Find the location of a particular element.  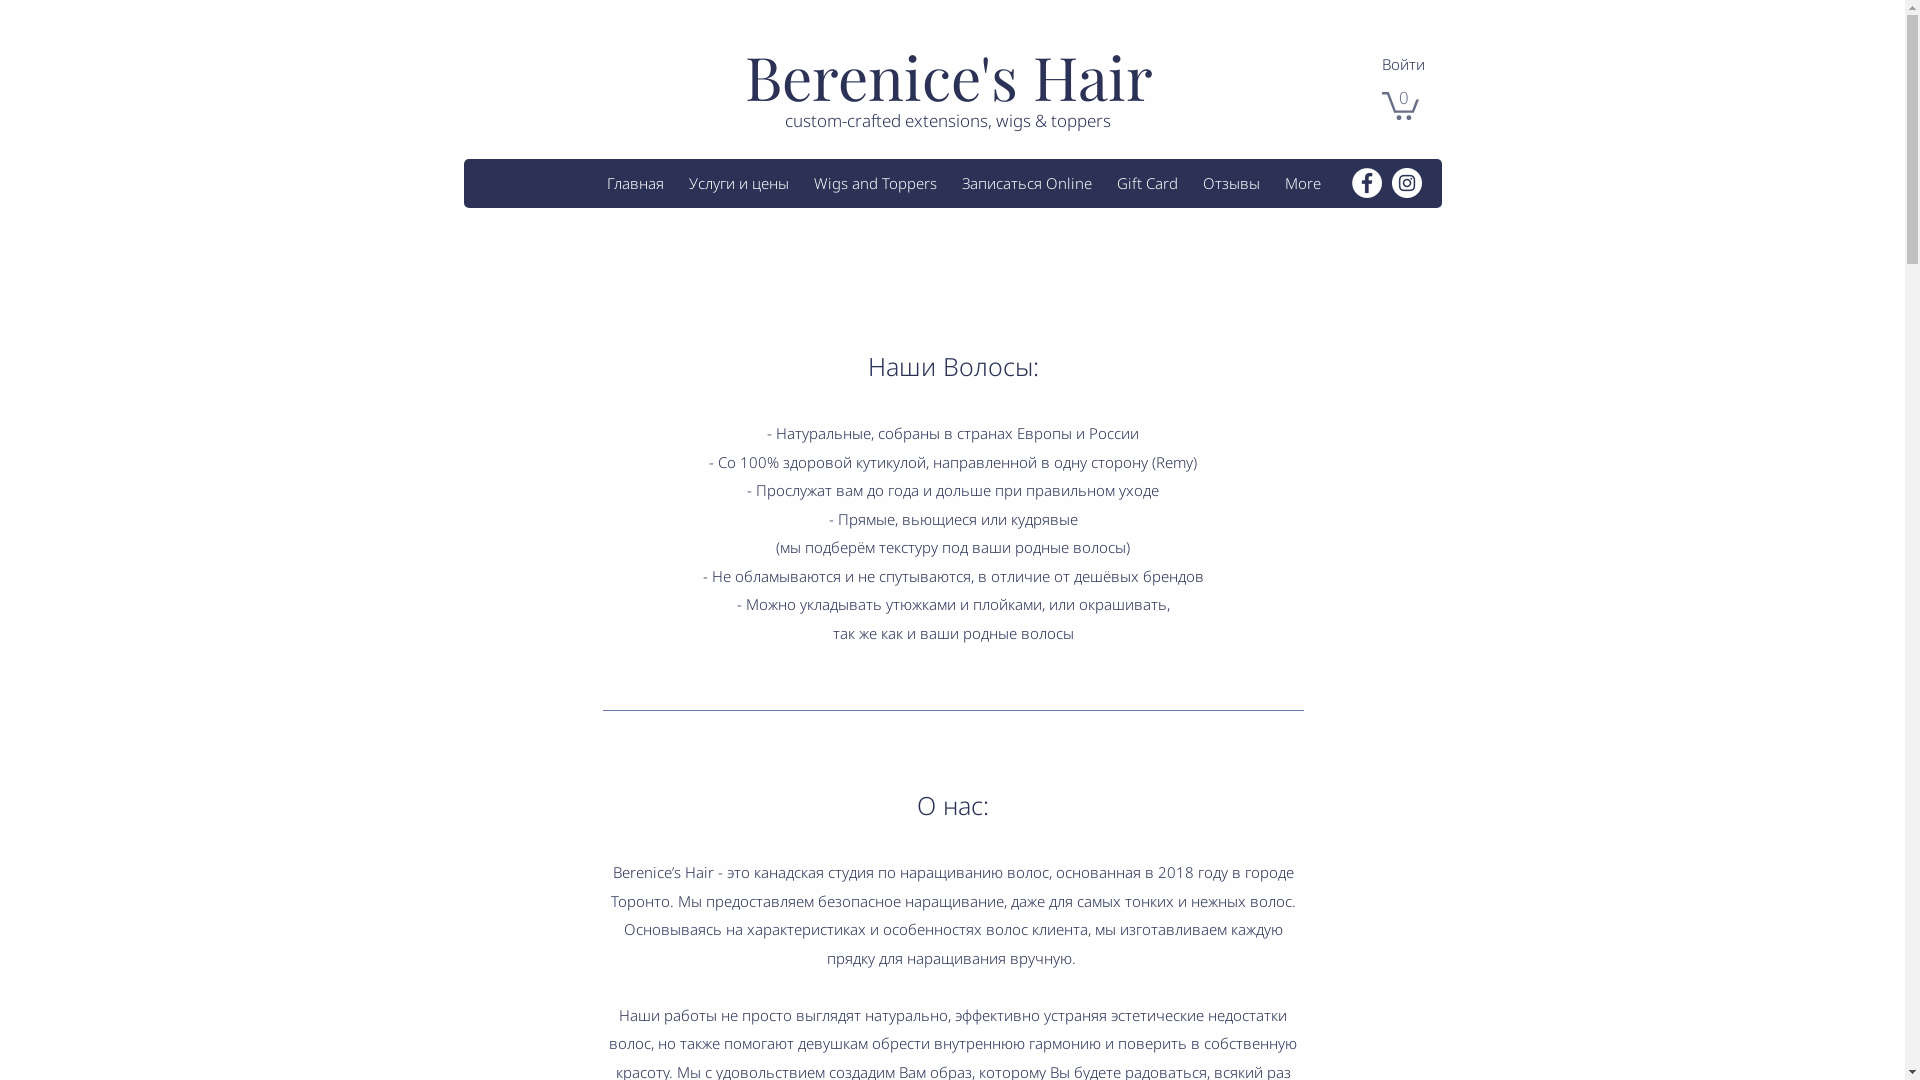

Gift Card is located at coordinates (1147, 183).